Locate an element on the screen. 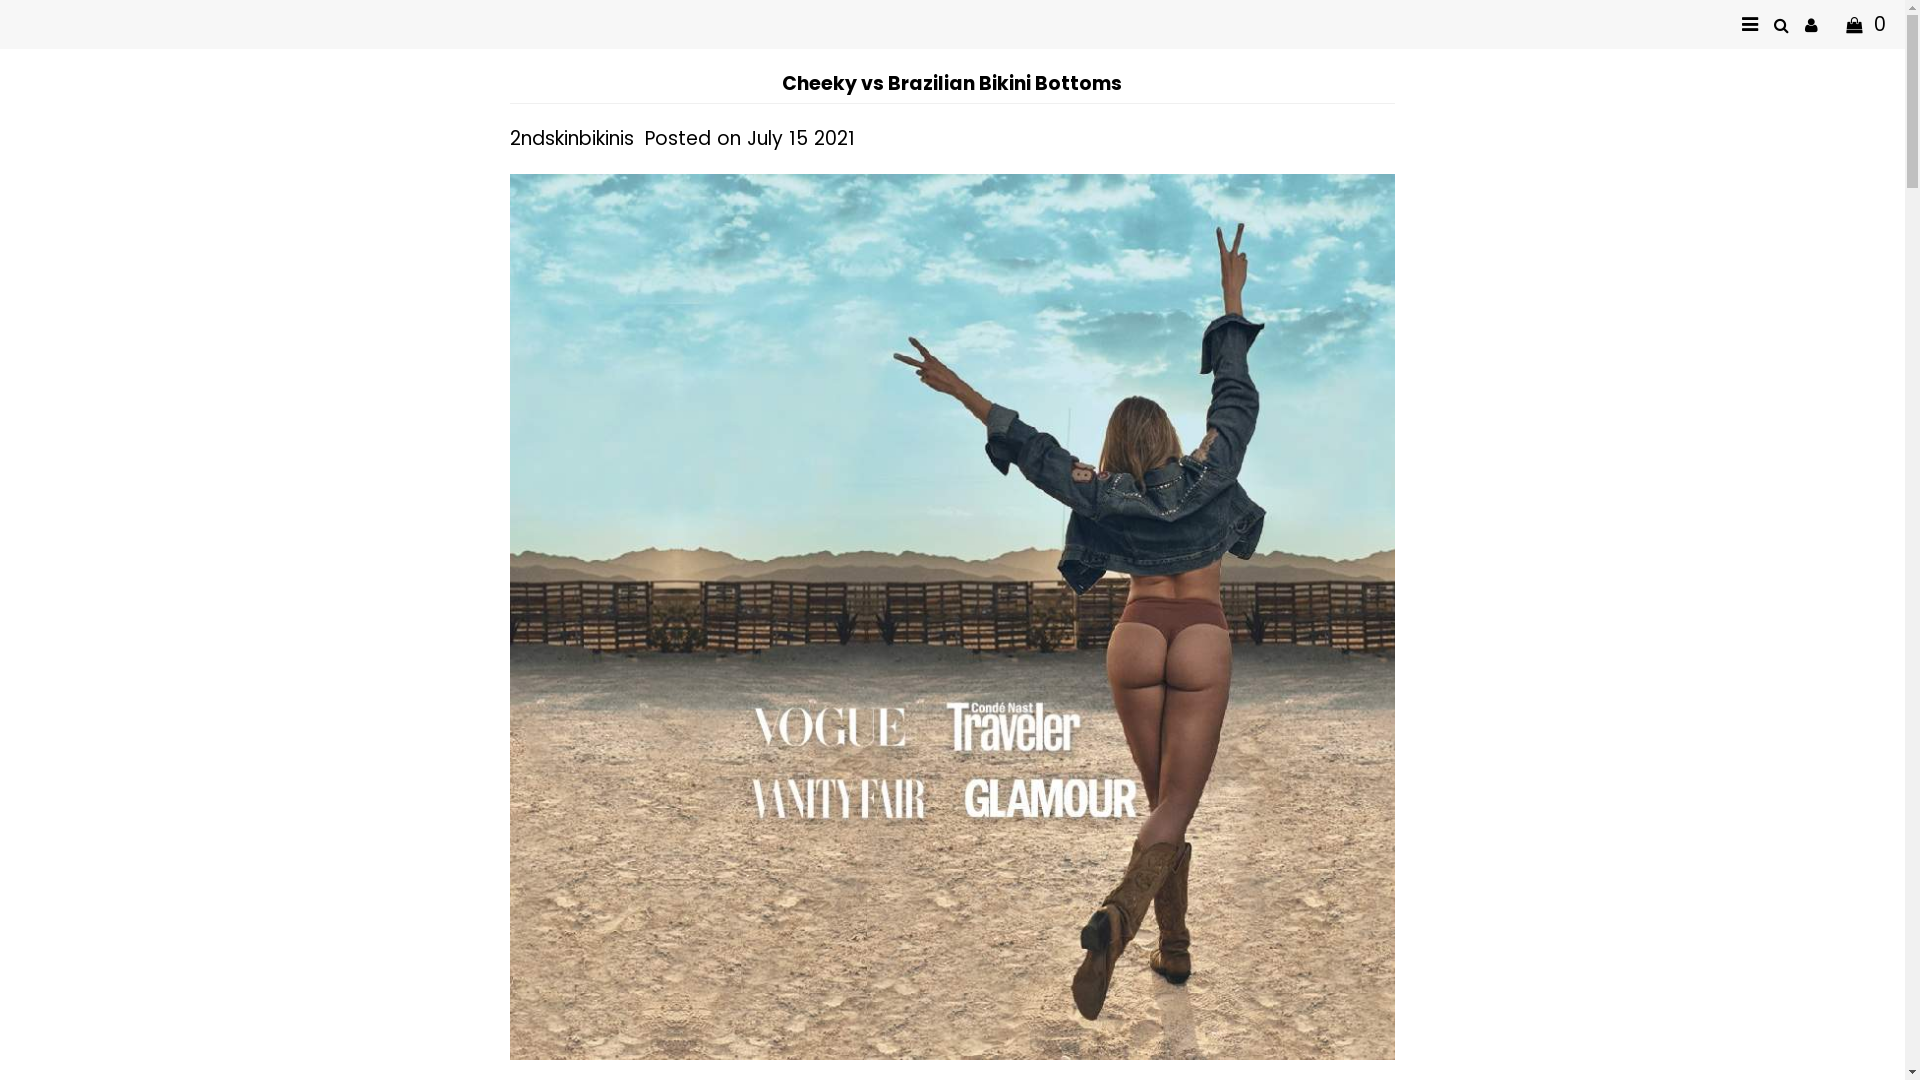      0 is located at coordinates (1860, 24).